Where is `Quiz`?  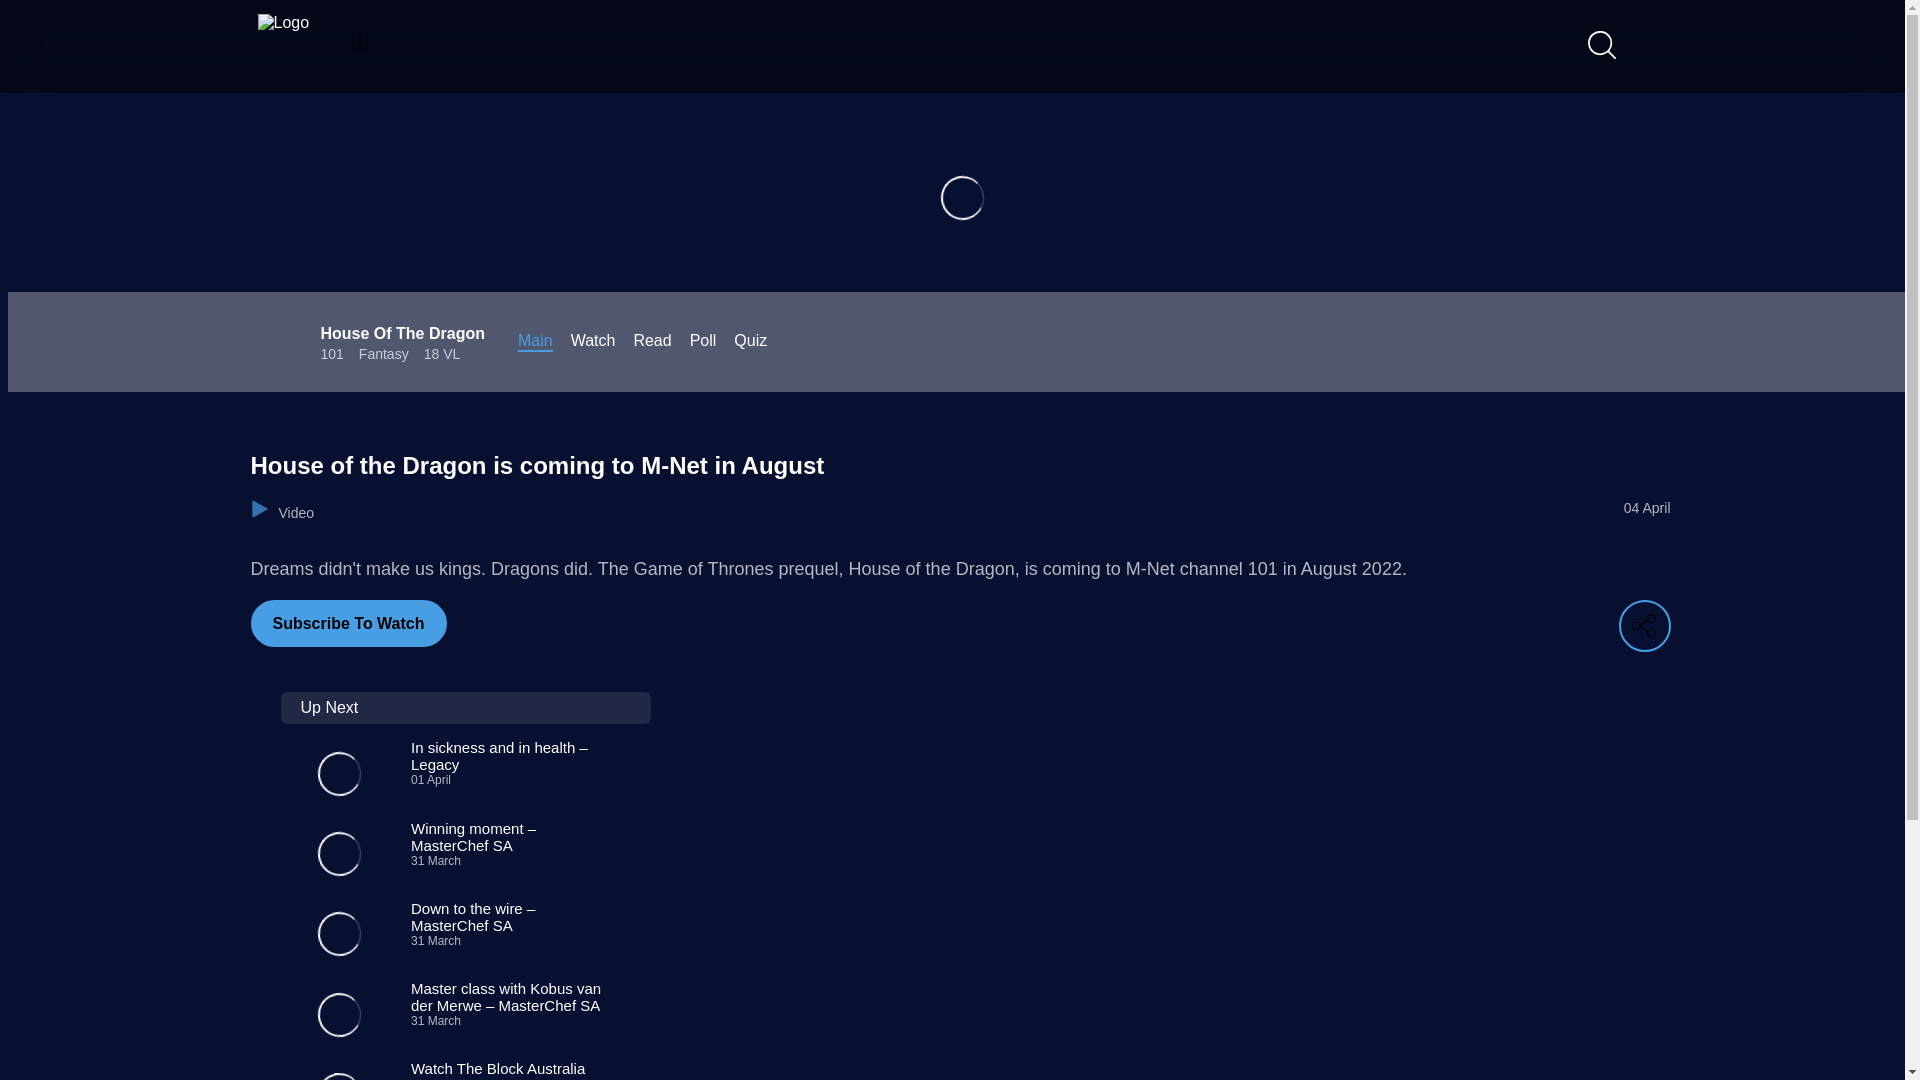 Quiz is located at coordinates (652, 342).